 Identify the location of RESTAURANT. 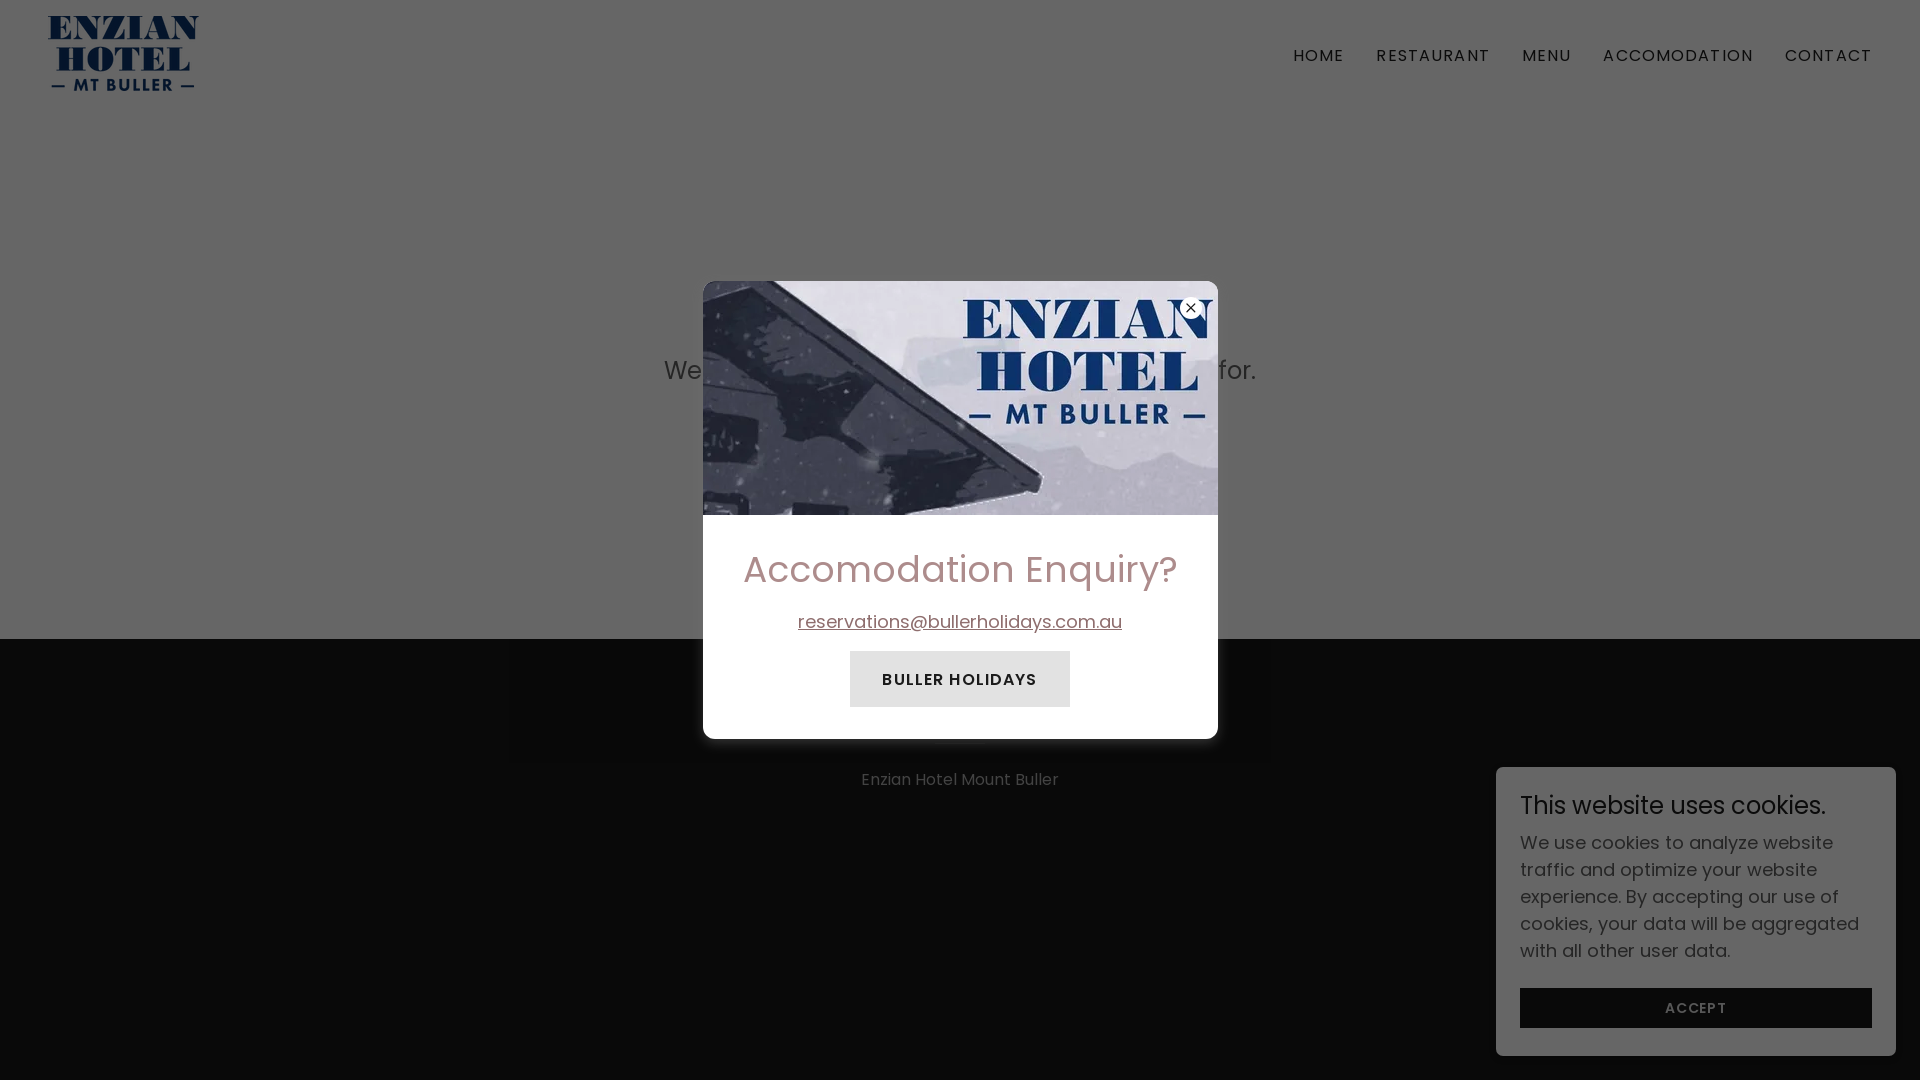
(1432, 56).